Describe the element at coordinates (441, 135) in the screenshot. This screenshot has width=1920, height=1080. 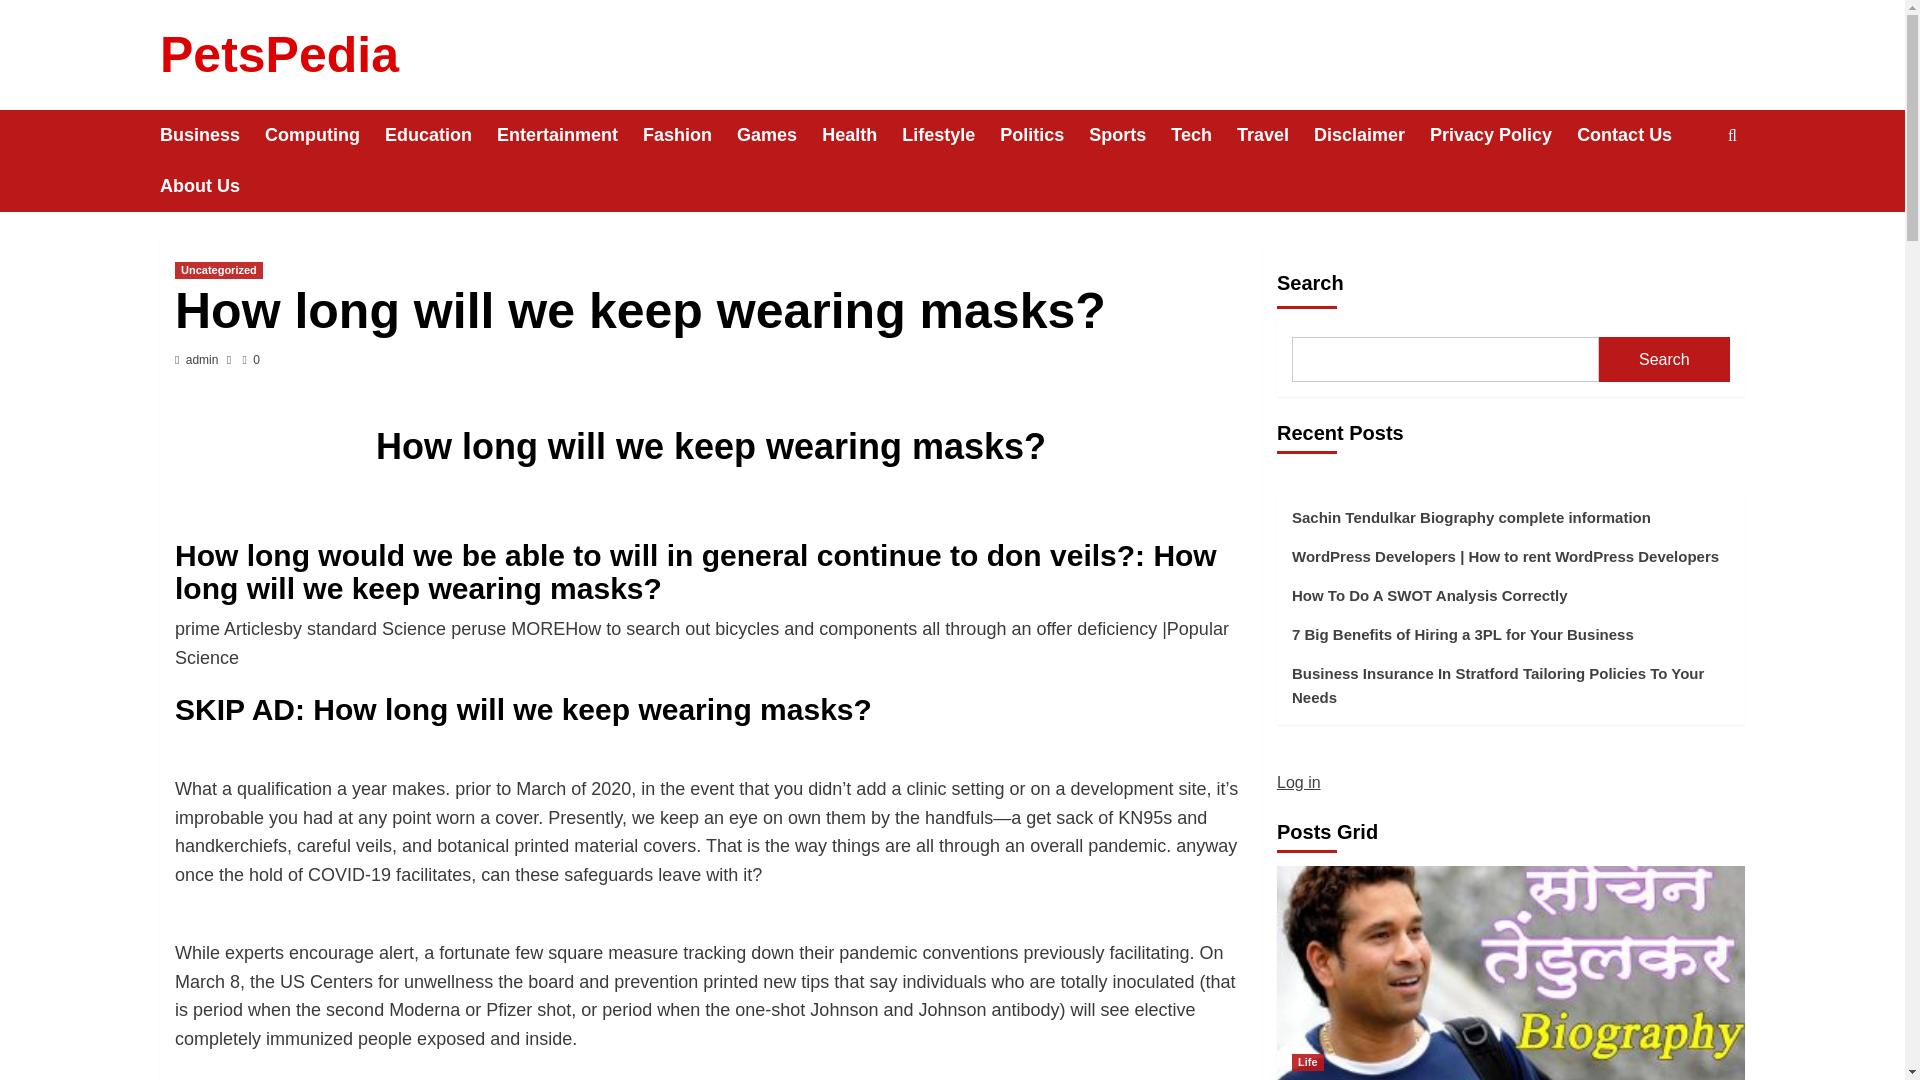
I see `Education` at that location.